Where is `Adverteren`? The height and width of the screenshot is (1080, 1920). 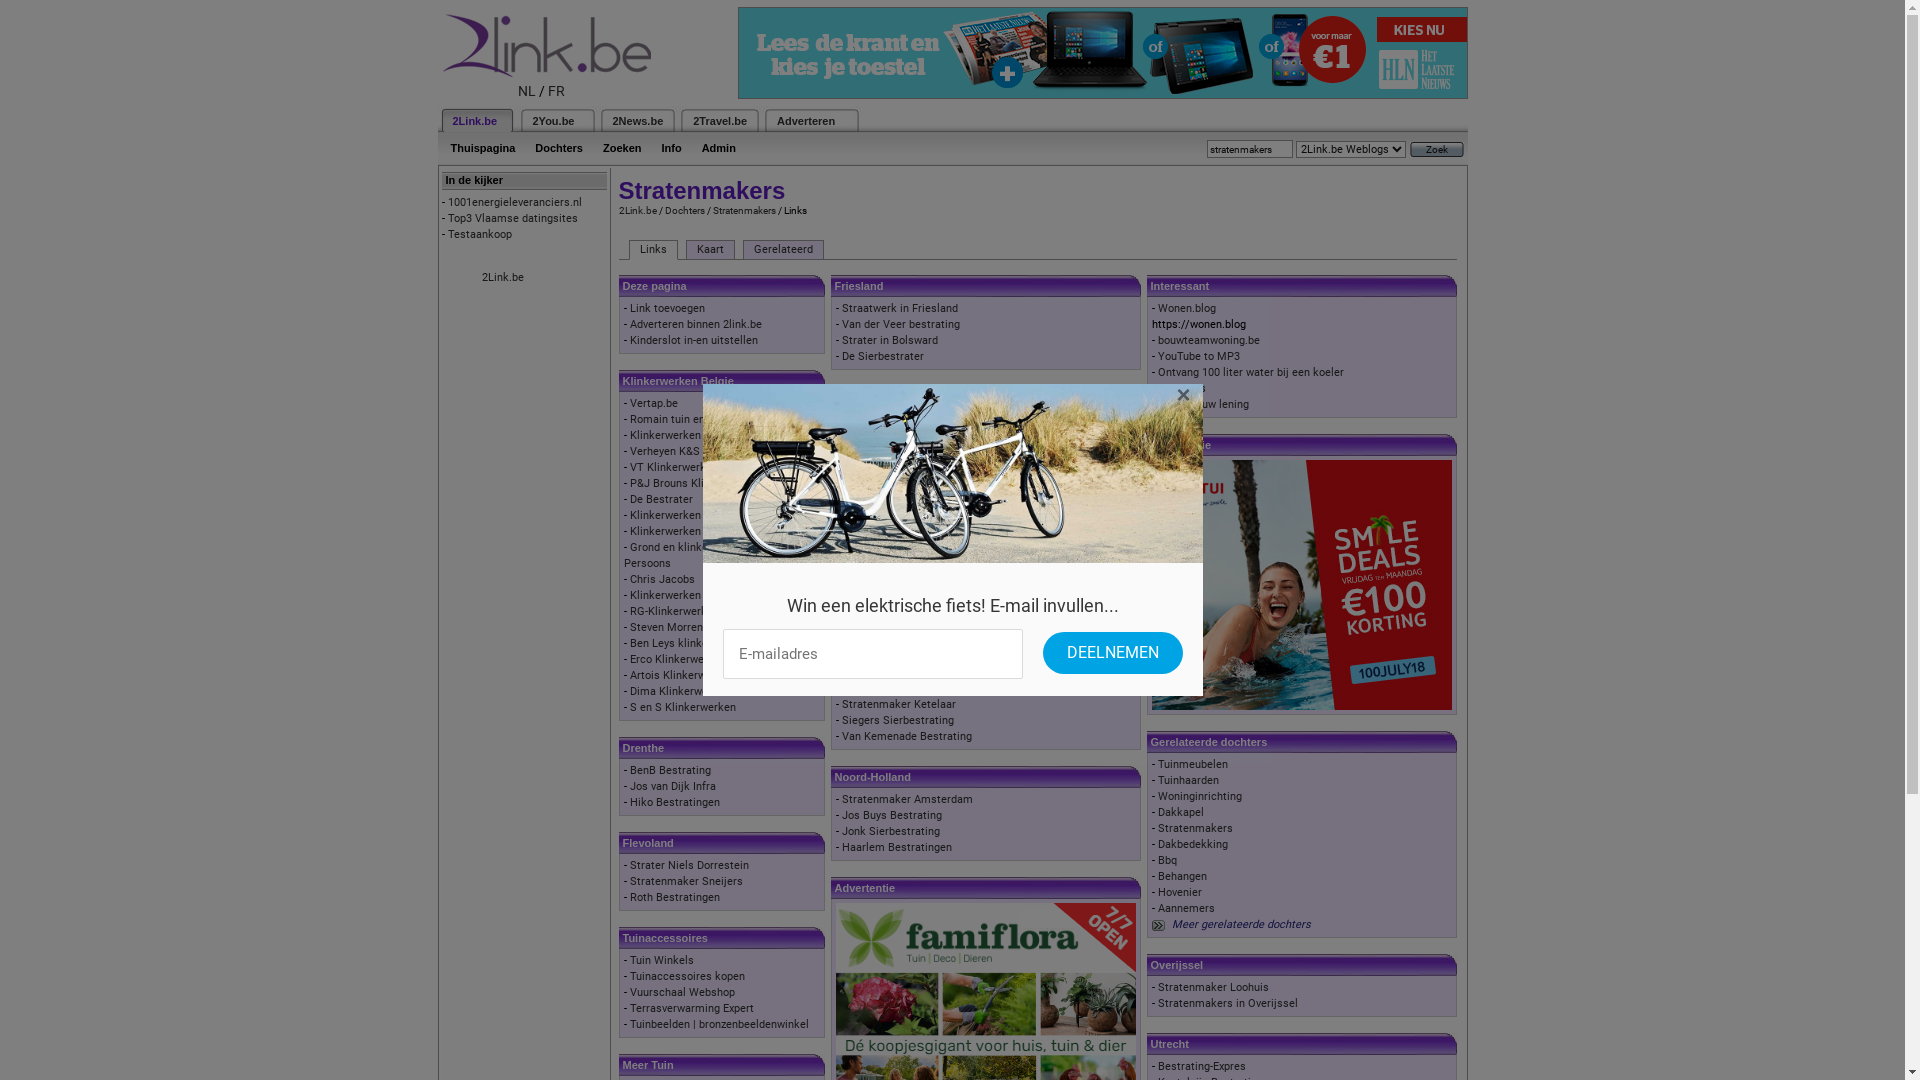
Adverteren is located at coordinates (806, 121).